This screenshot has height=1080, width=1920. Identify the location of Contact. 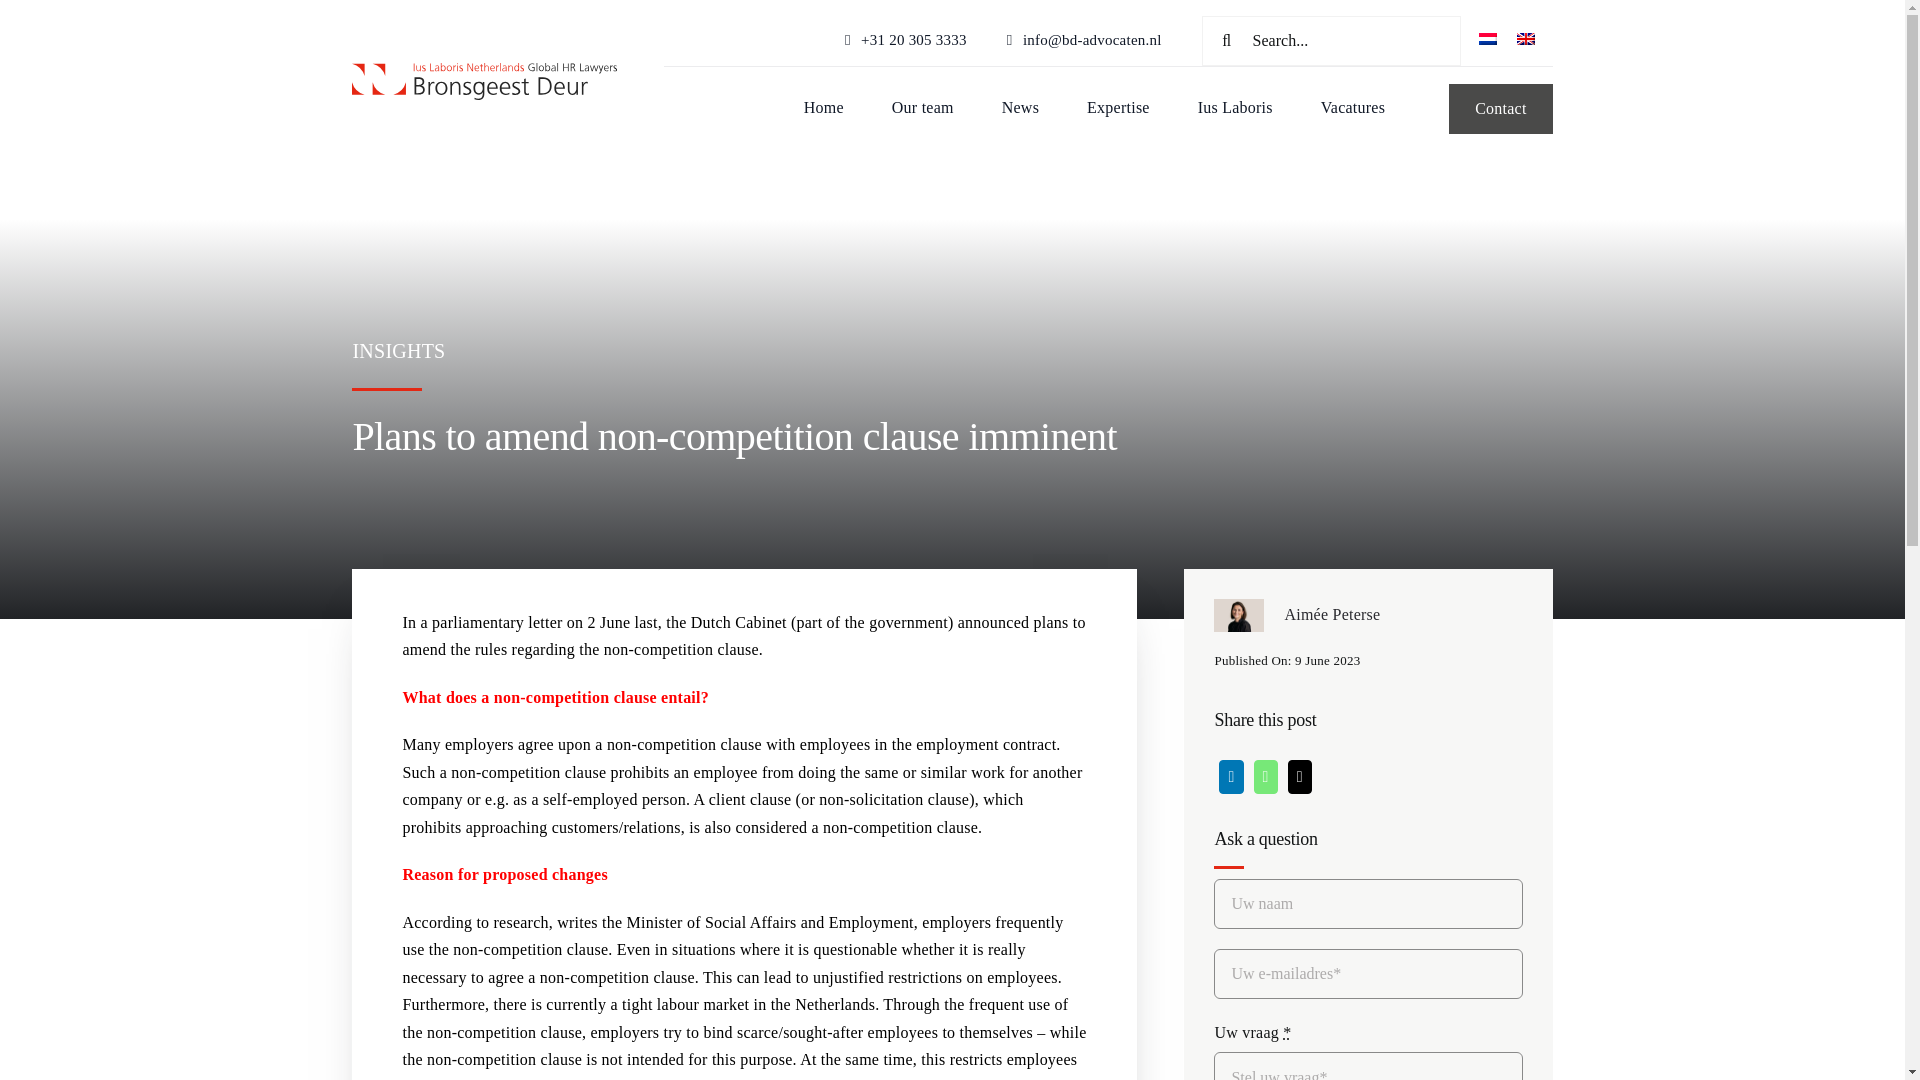
(1500, 108).